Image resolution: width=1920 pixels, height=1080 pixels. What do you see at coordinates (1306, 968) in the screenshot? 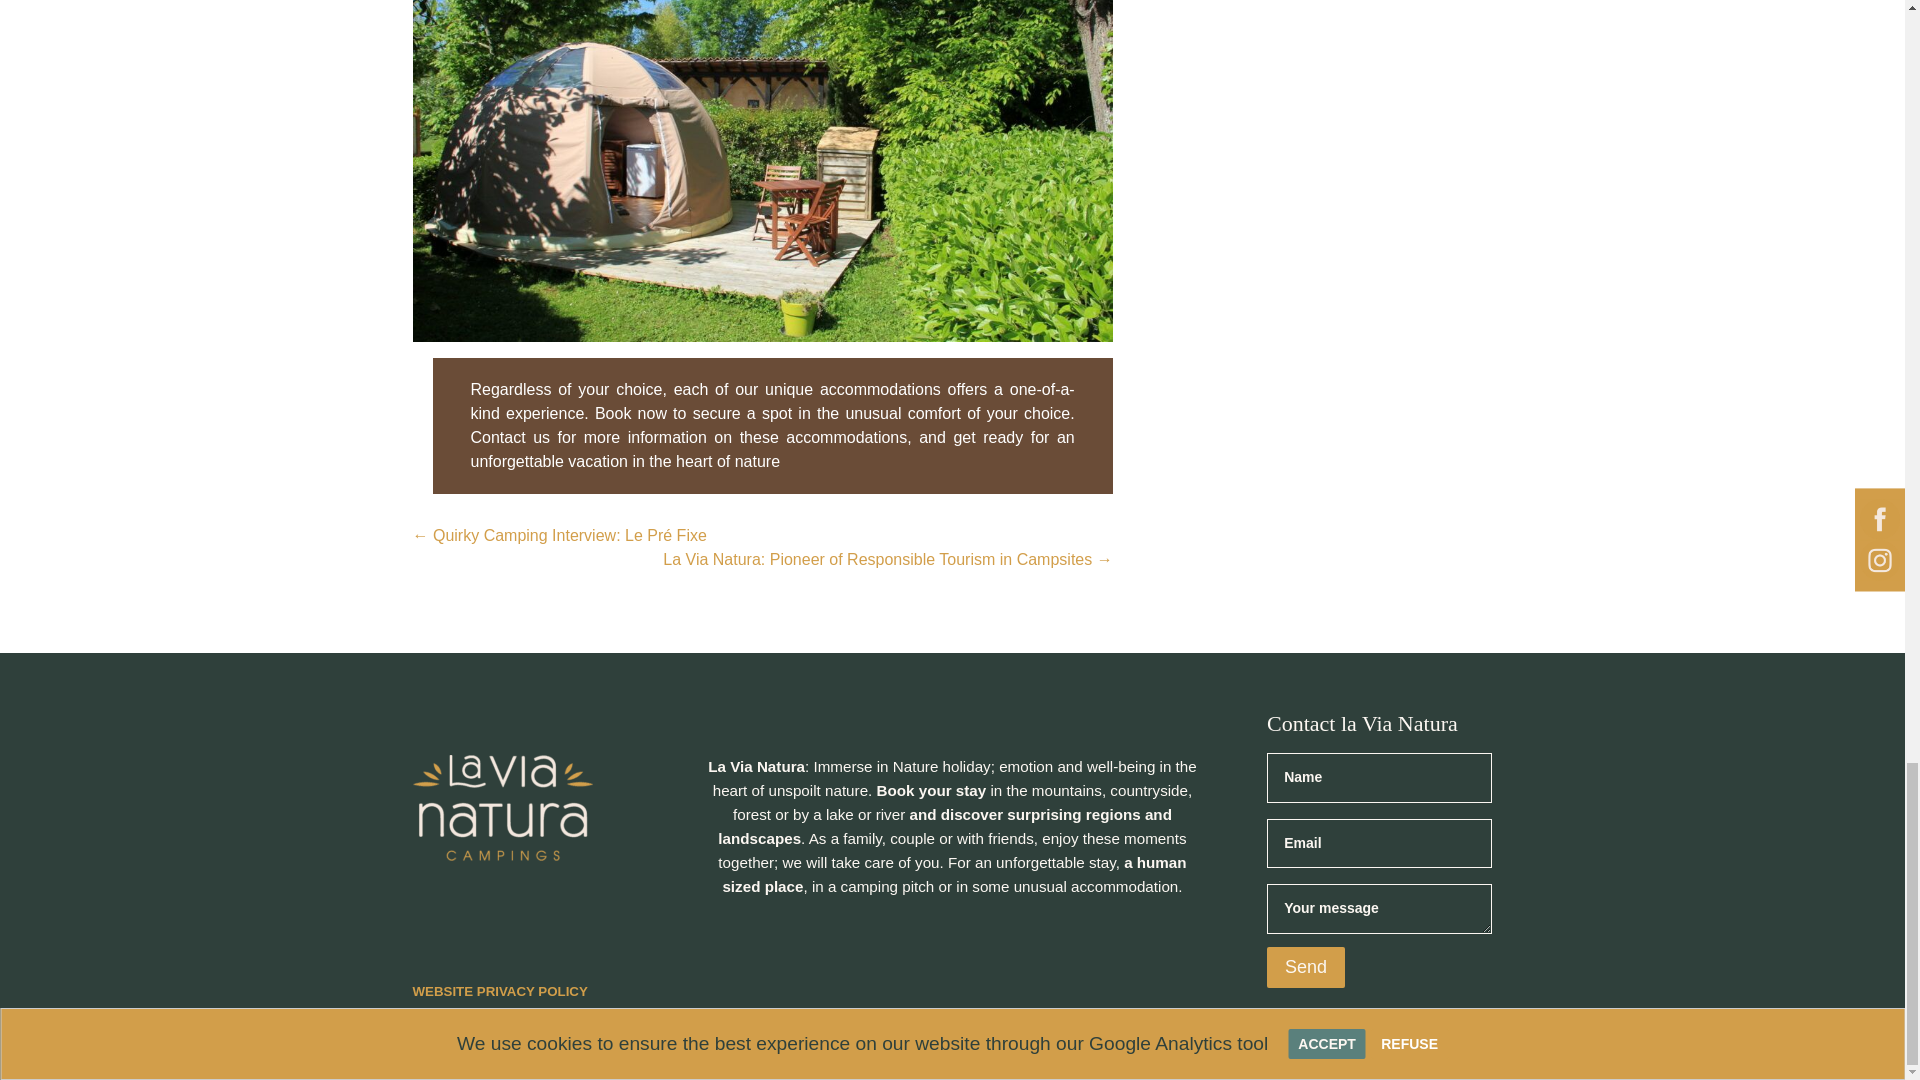
I see `Send` at bounding box center [1306, 968].